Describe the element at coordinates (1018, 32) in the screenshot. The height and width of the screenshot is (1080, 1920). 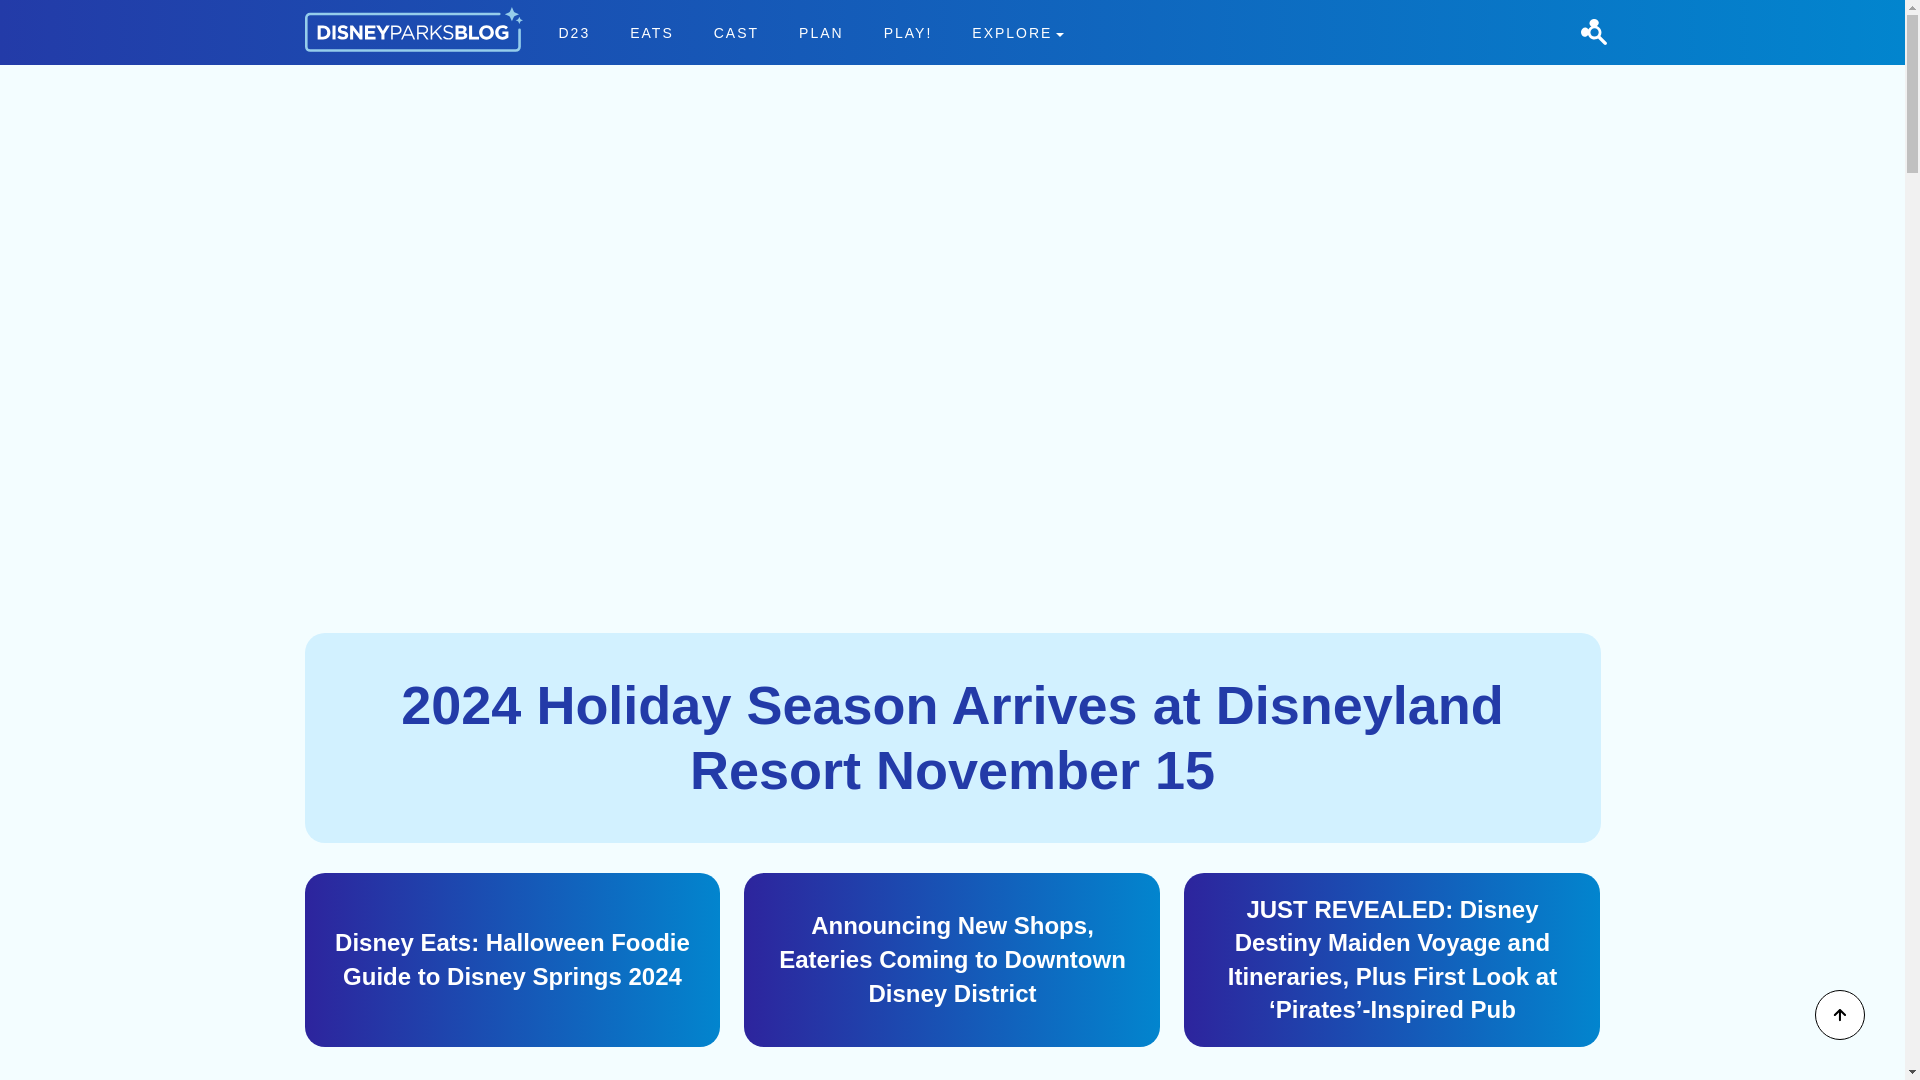
I see `Disney Eats: Halloween Foodie Guide to Disney Springs 2024` at that location.